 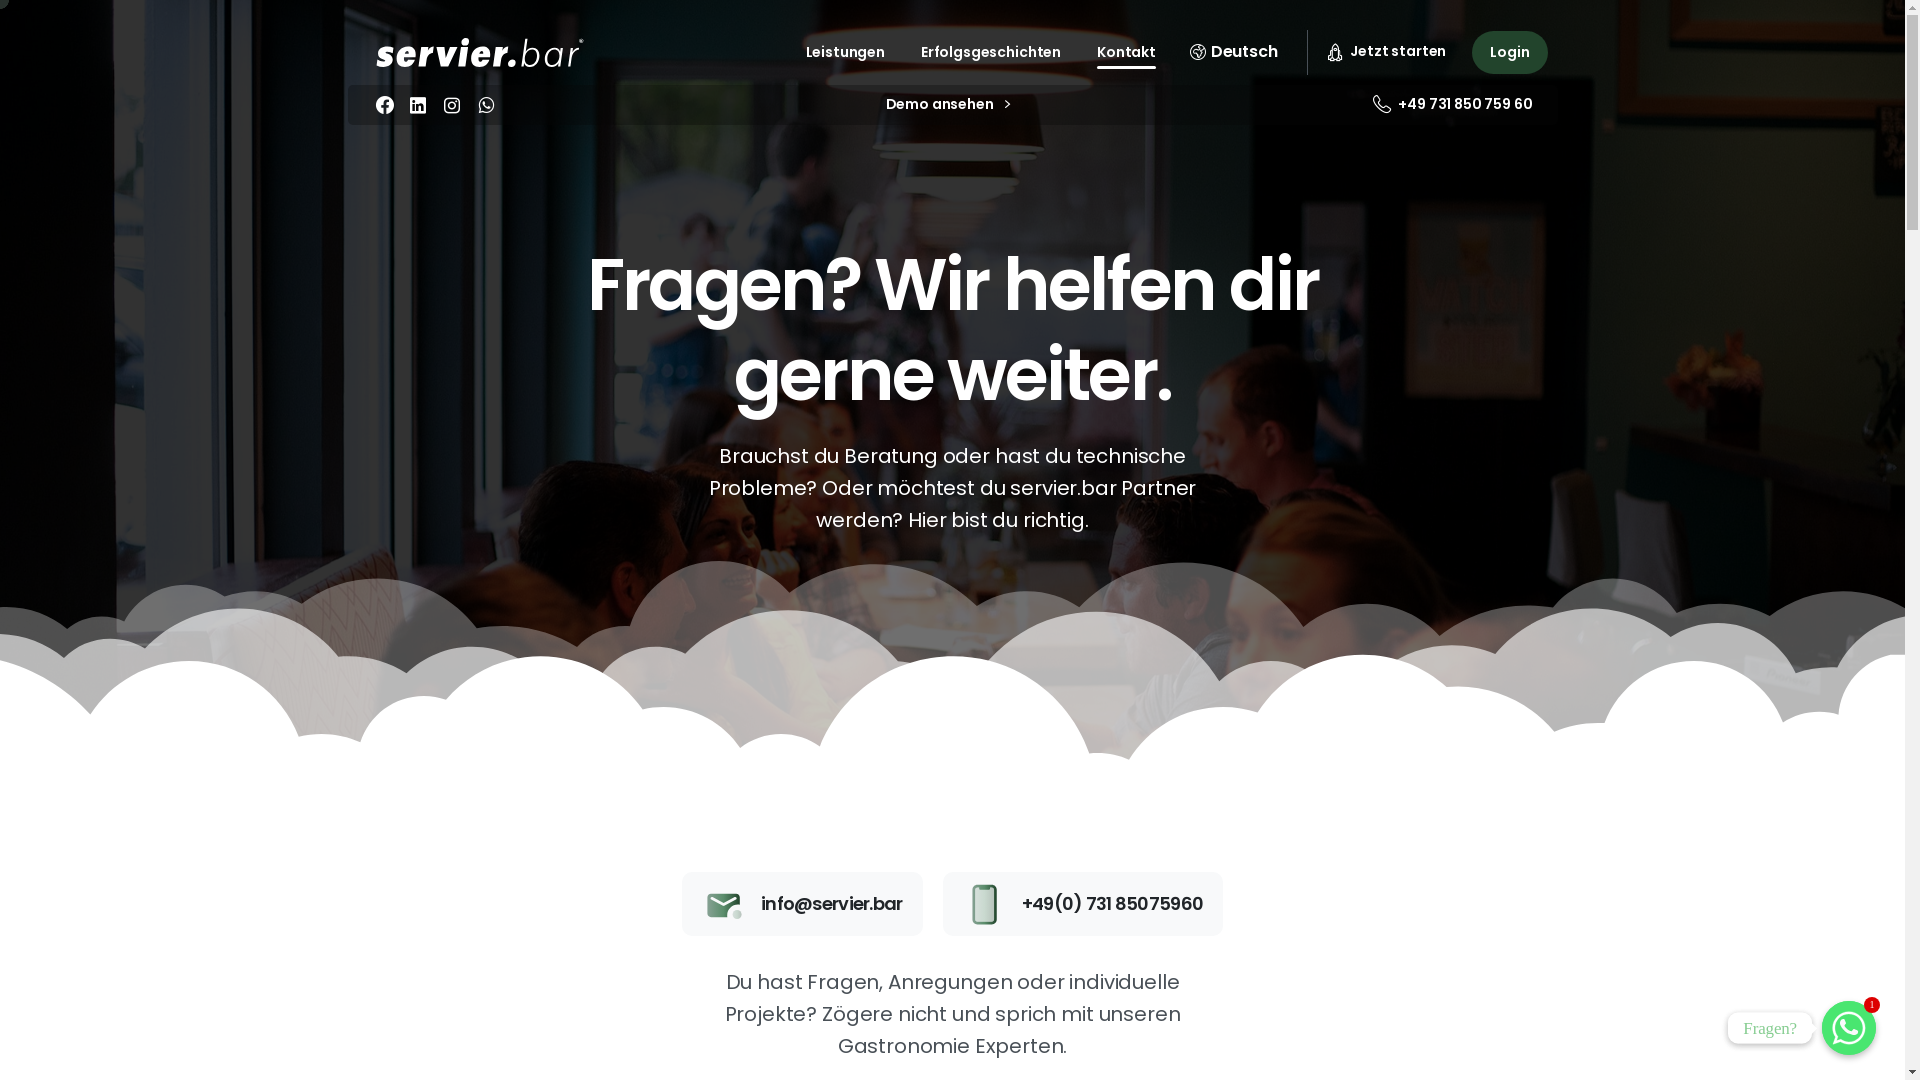 I want to click on Demo ansehen, so click(x=948, y=105).